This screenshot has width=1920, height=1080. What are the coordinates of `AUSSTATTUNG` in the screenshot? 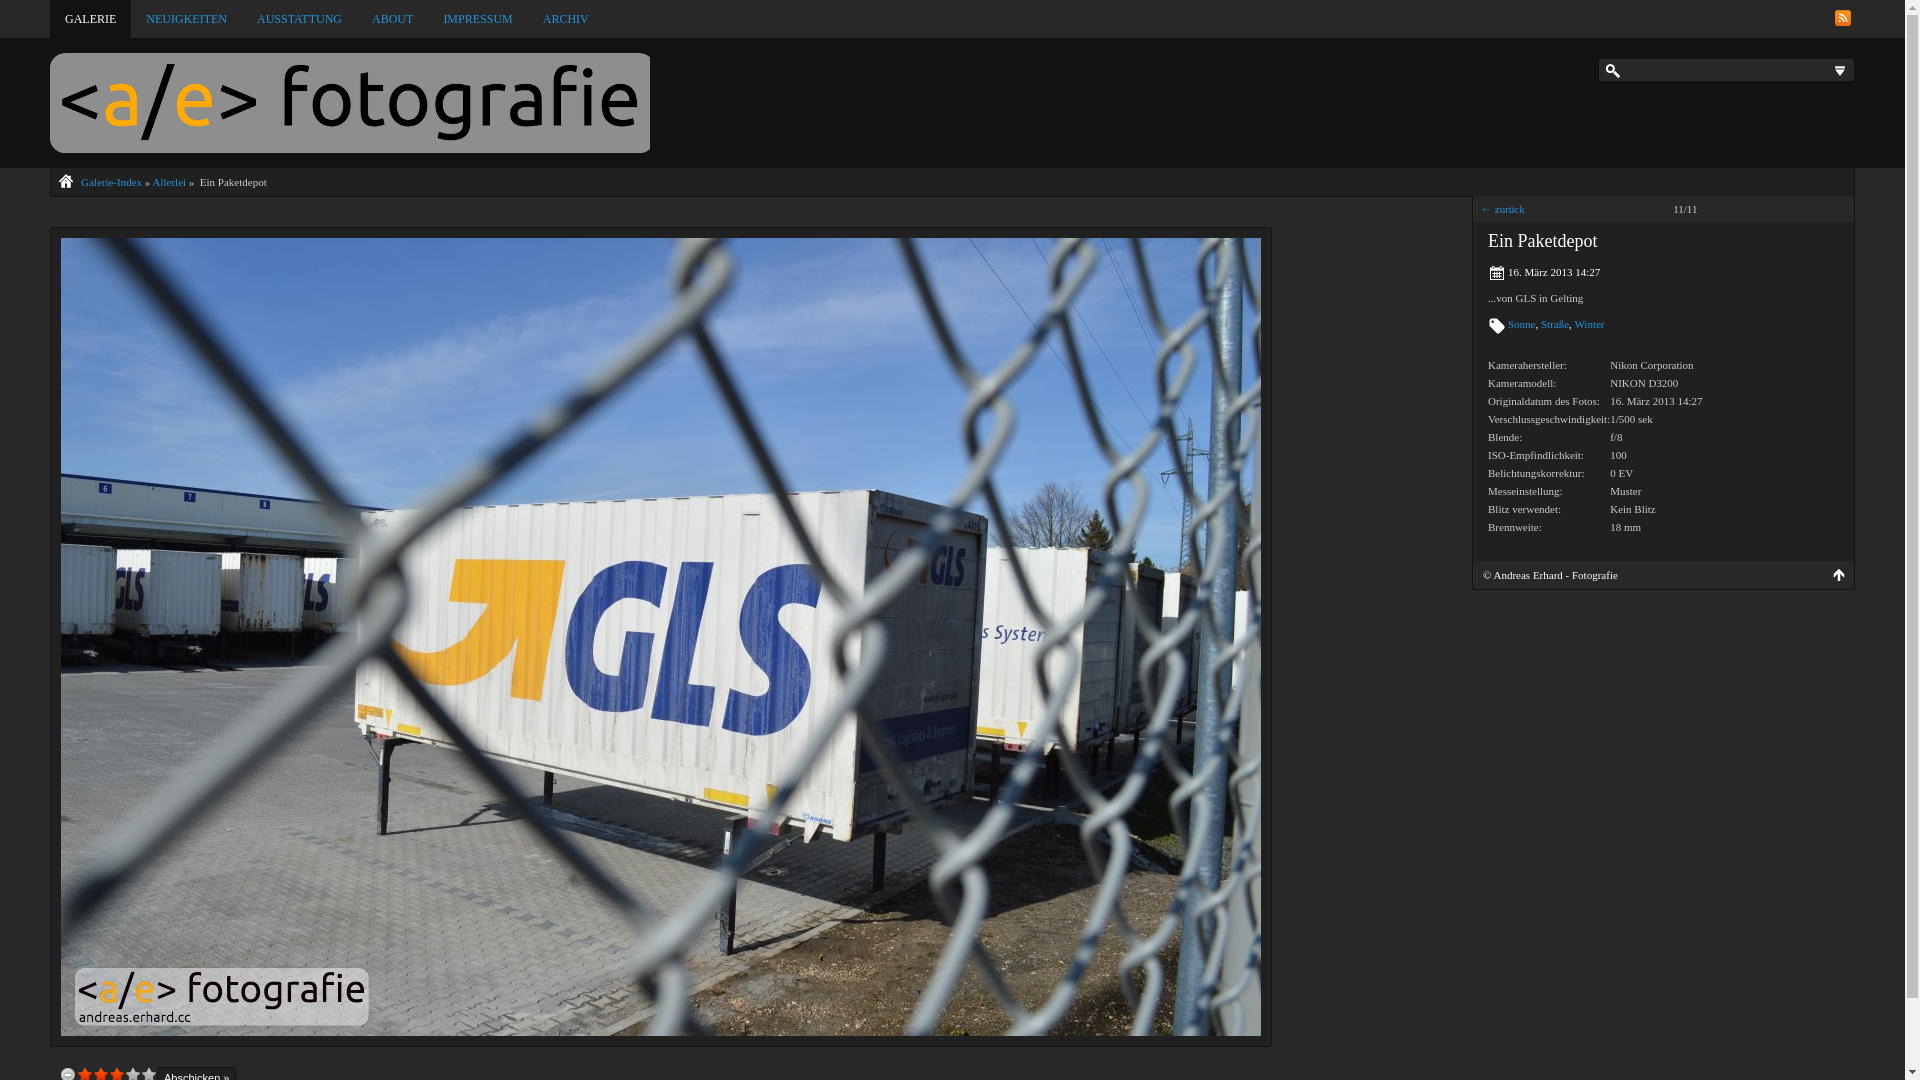 It's located at (300, 19).